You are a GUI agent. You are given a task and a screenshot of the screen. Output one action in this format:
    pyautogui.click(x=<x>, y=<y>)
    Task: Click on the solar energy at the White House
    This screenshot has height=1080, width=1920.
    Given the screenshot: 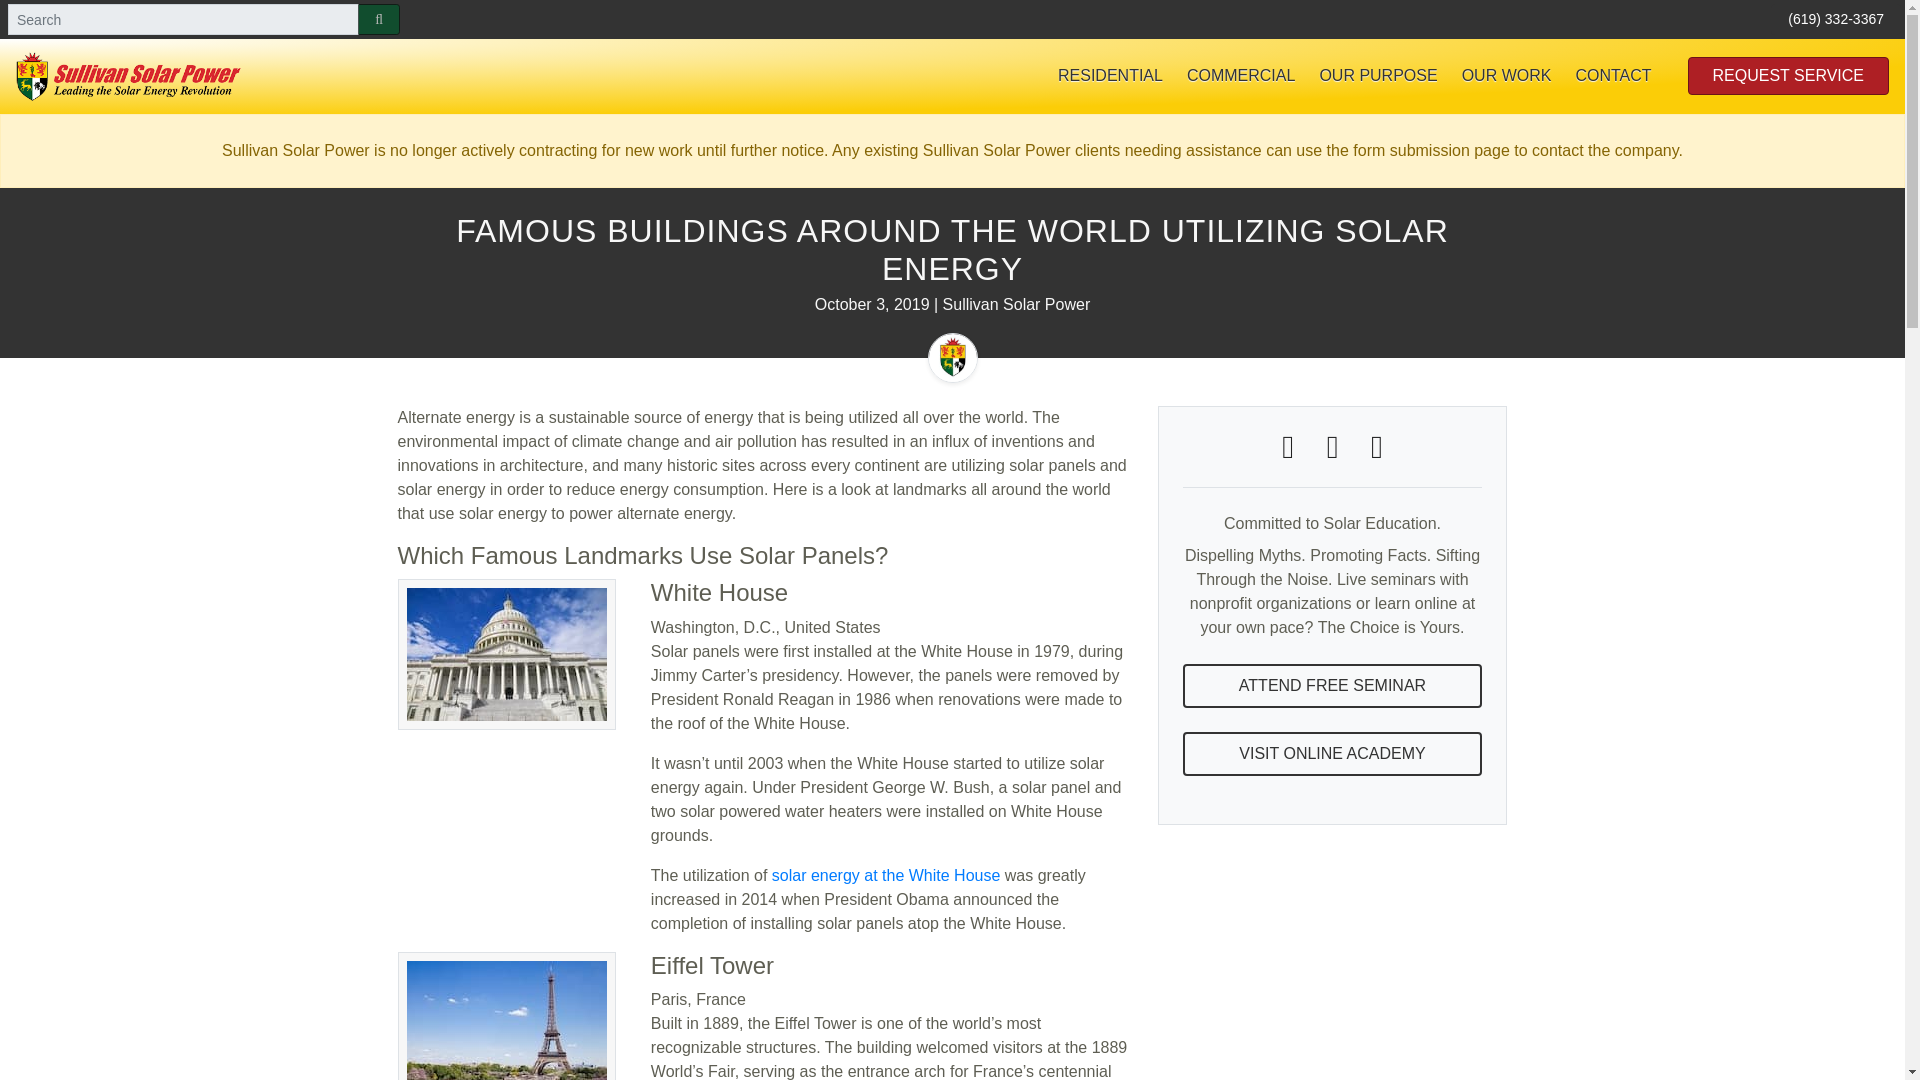 What is the action you would take?
    pyautogui.click(x=886, y=874)
    